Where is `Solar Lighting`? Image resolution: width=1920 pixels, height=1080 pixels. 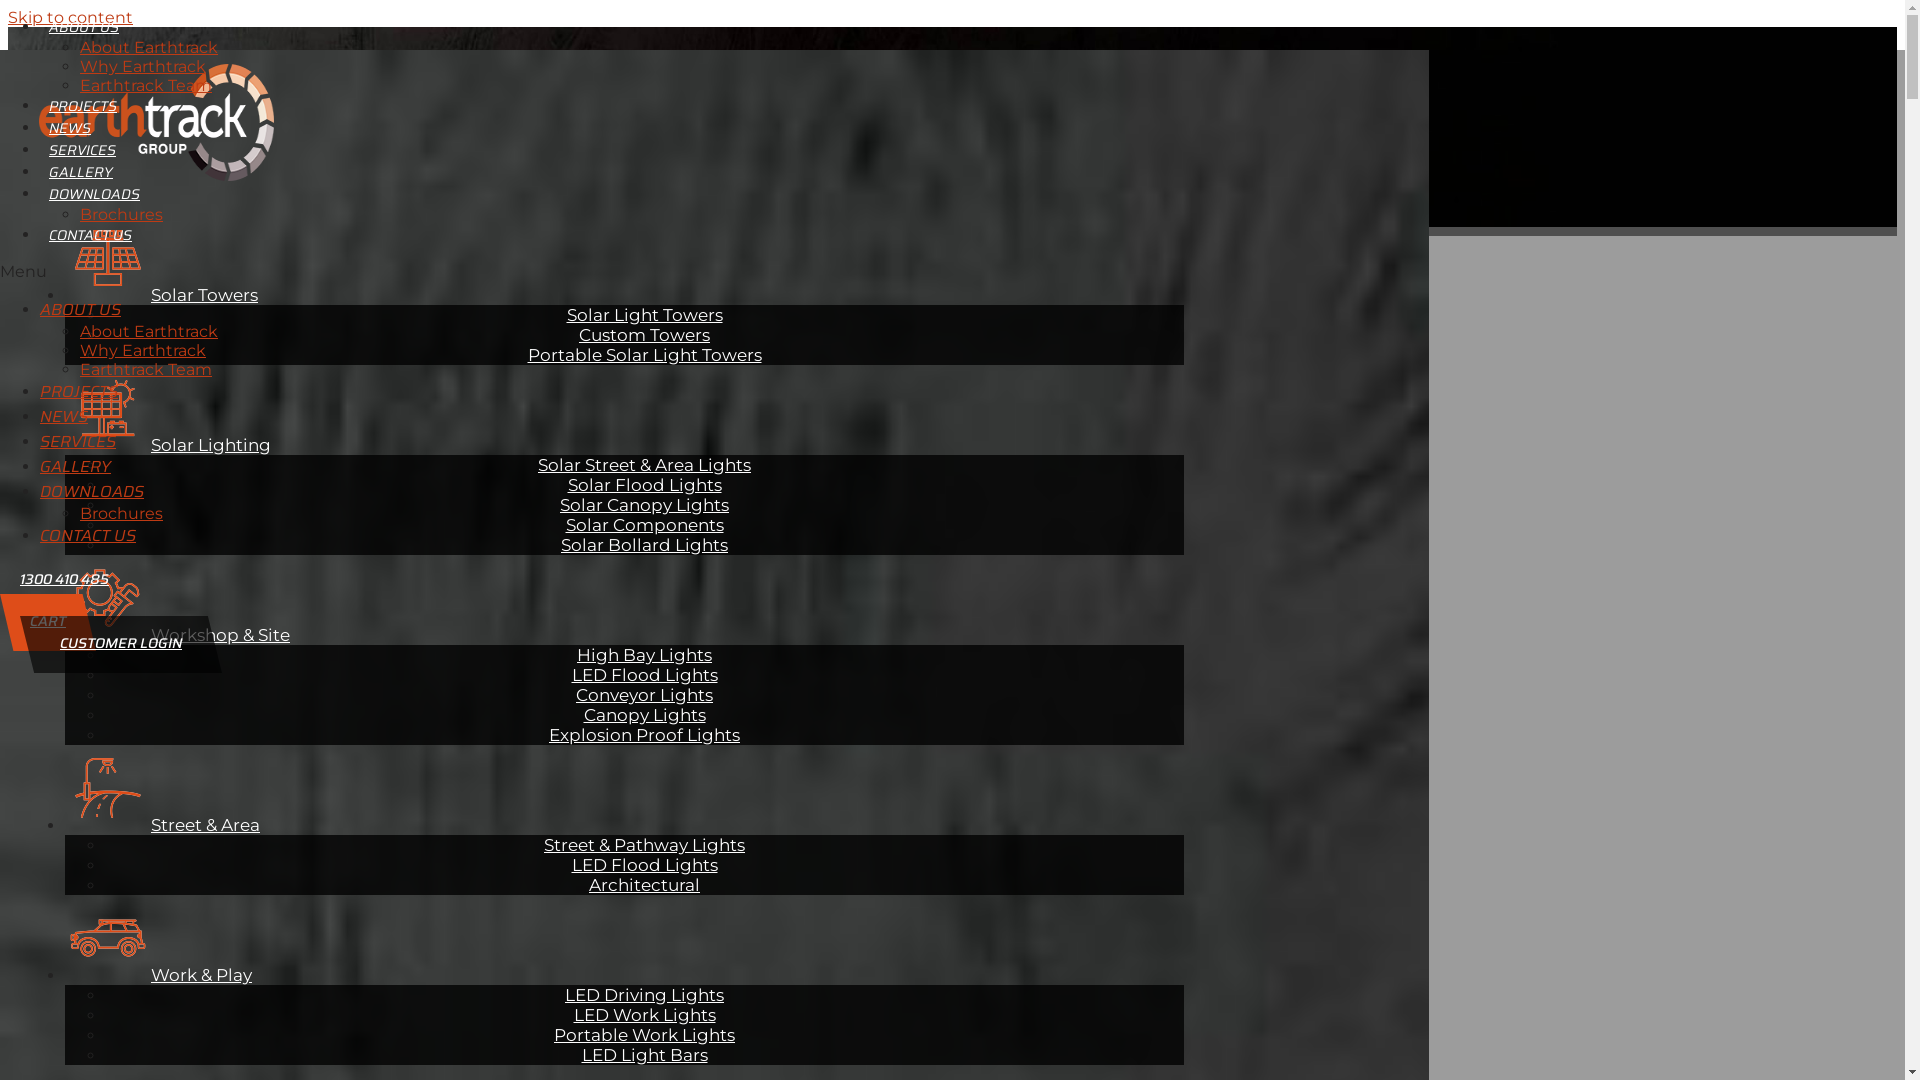 Solar Lighting is located at coordinates (168, 444).